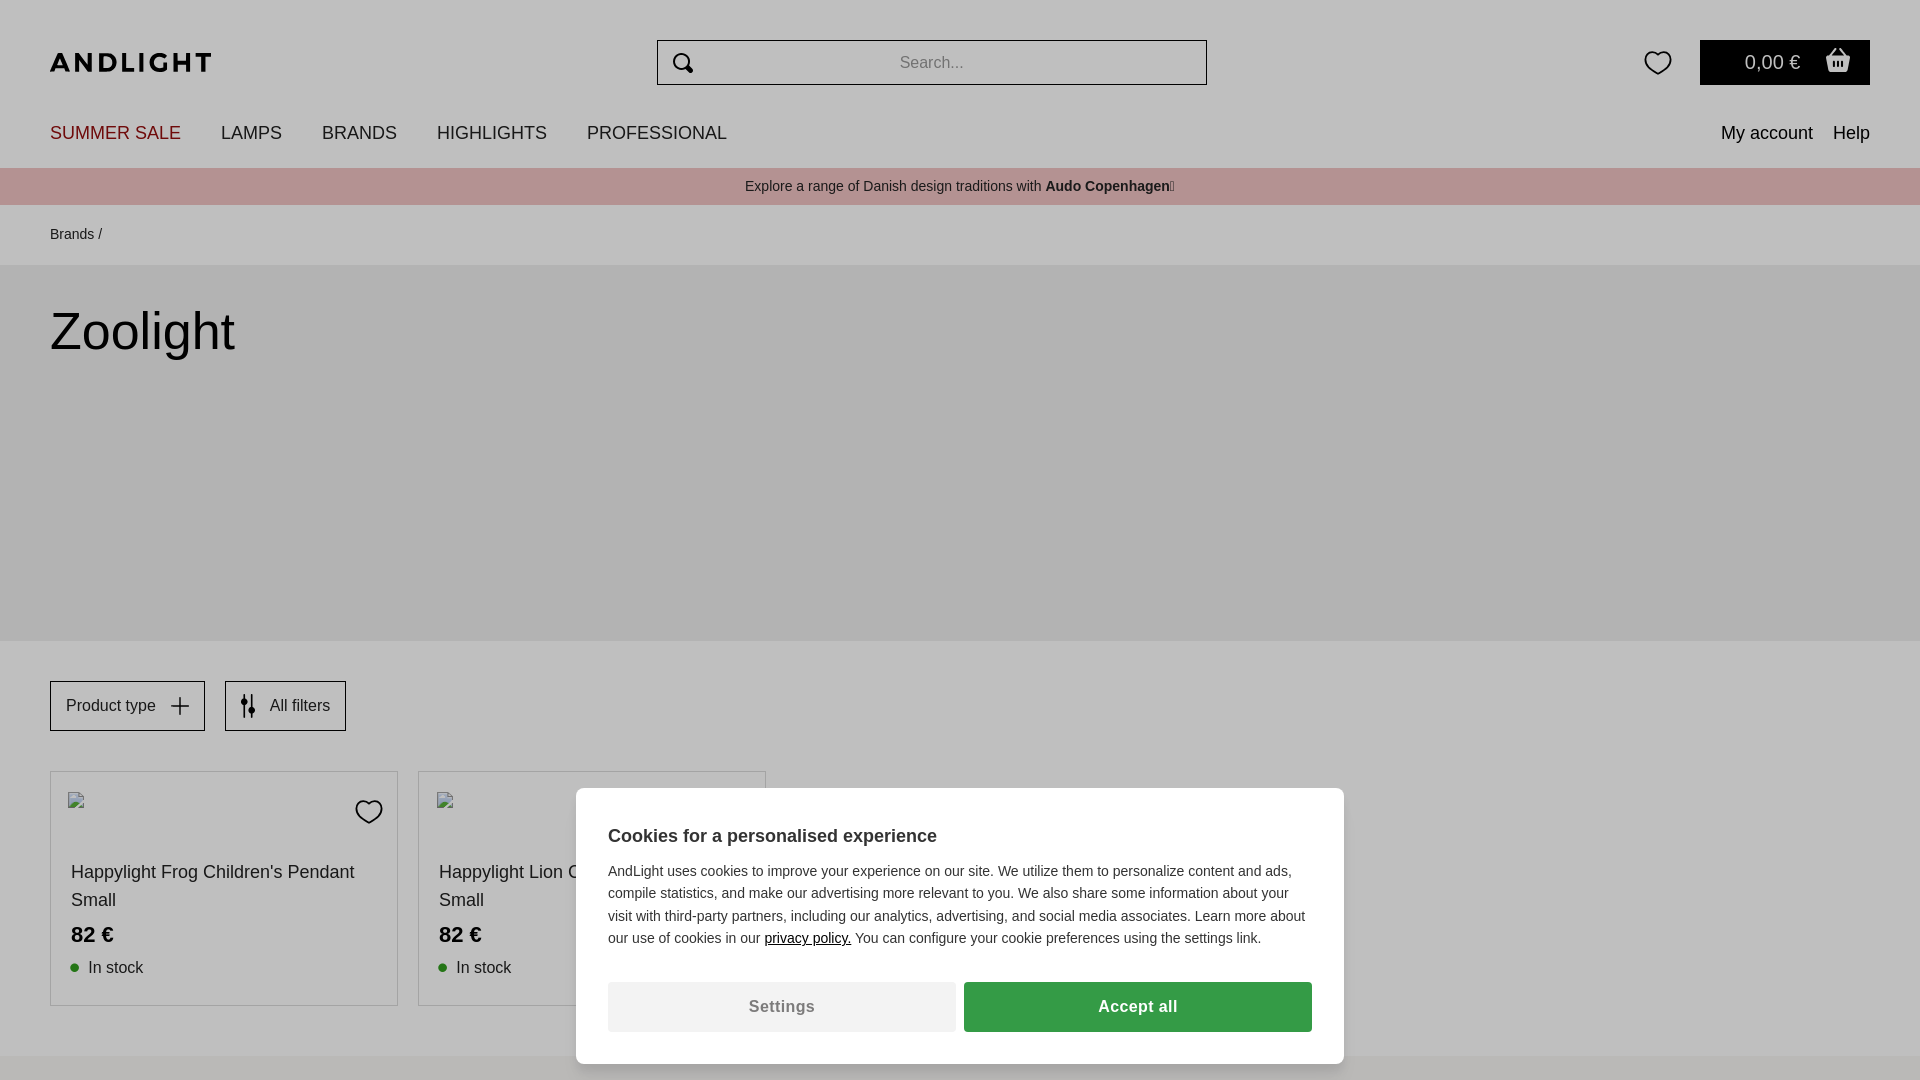 This screenshot has width=1920, height=1080. What do you see at coordinates (224, 808) in the screenshot?
I see `Happylight Frog Children's Pendant Small` at bounding box center [224, 808].